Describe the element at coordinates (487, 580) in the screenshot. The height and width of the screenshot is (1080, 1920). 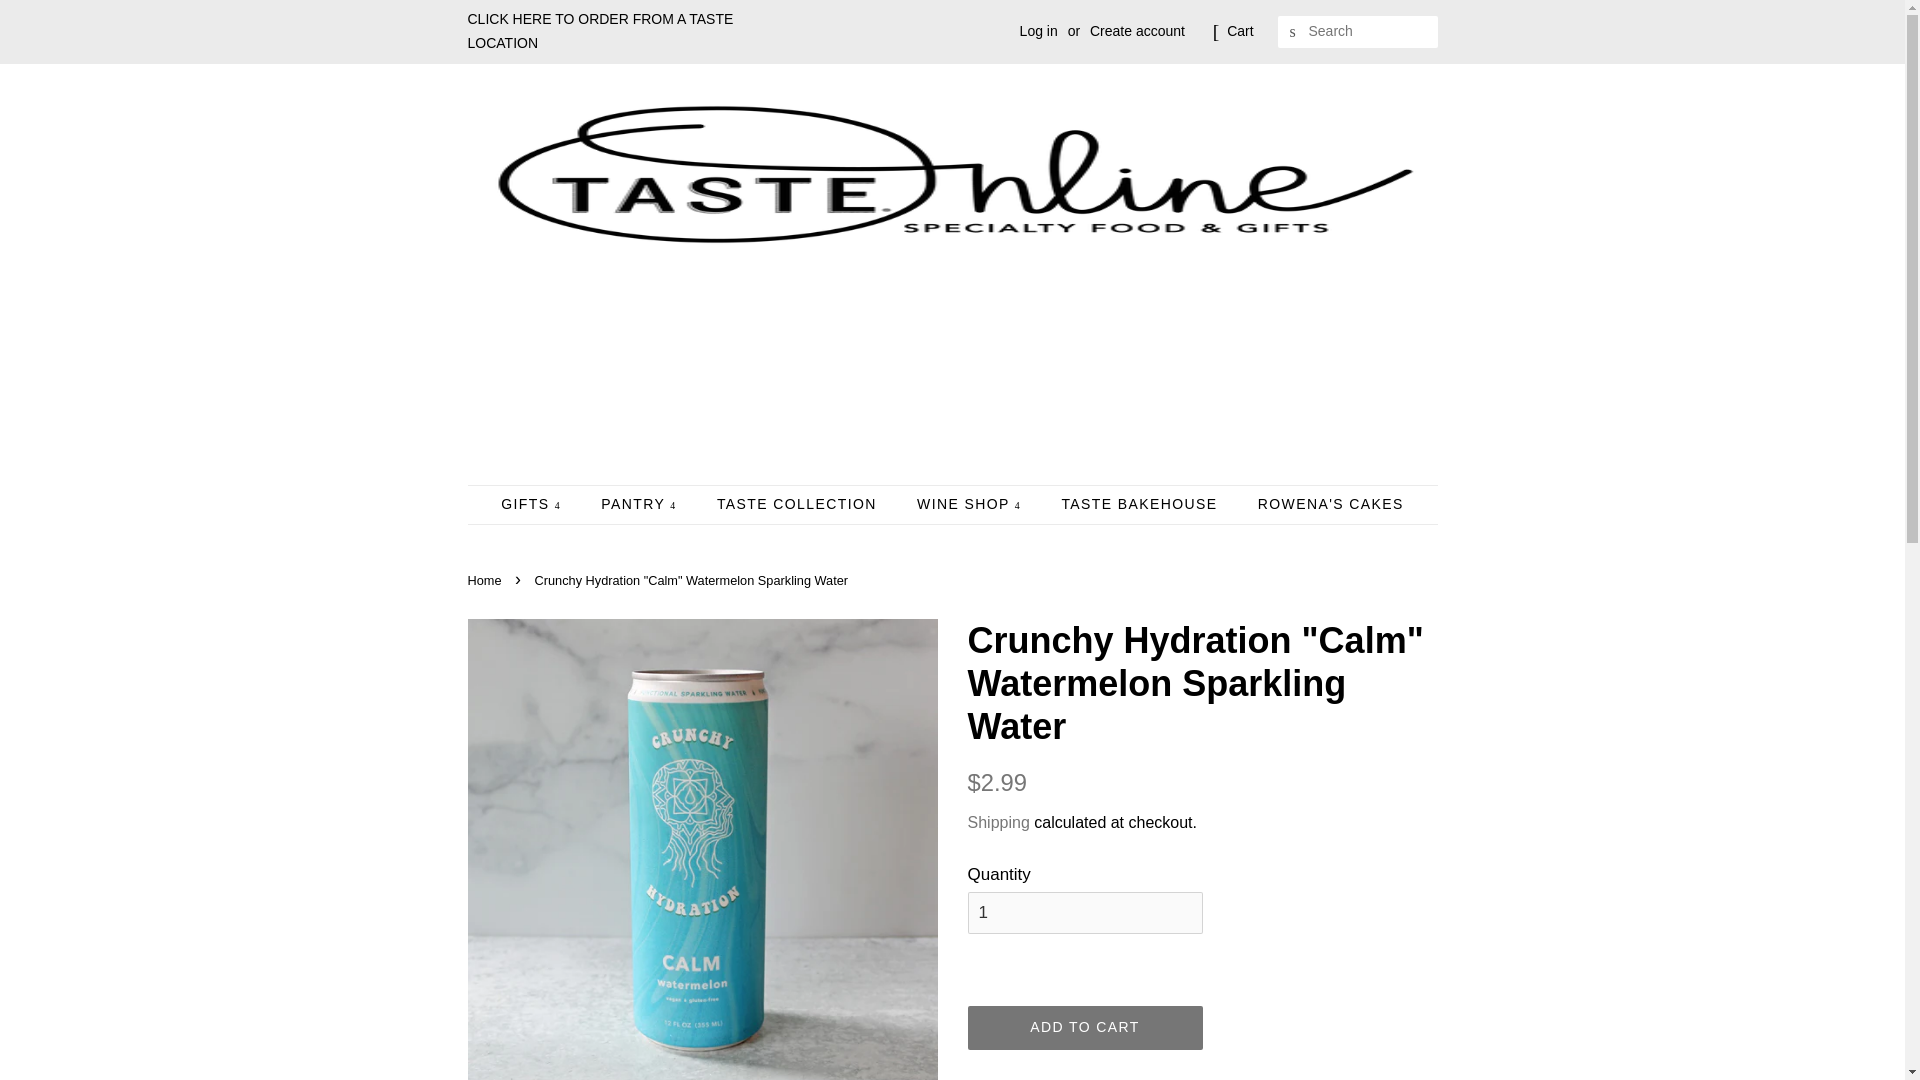
I see `Back to the frontpage` at that location.